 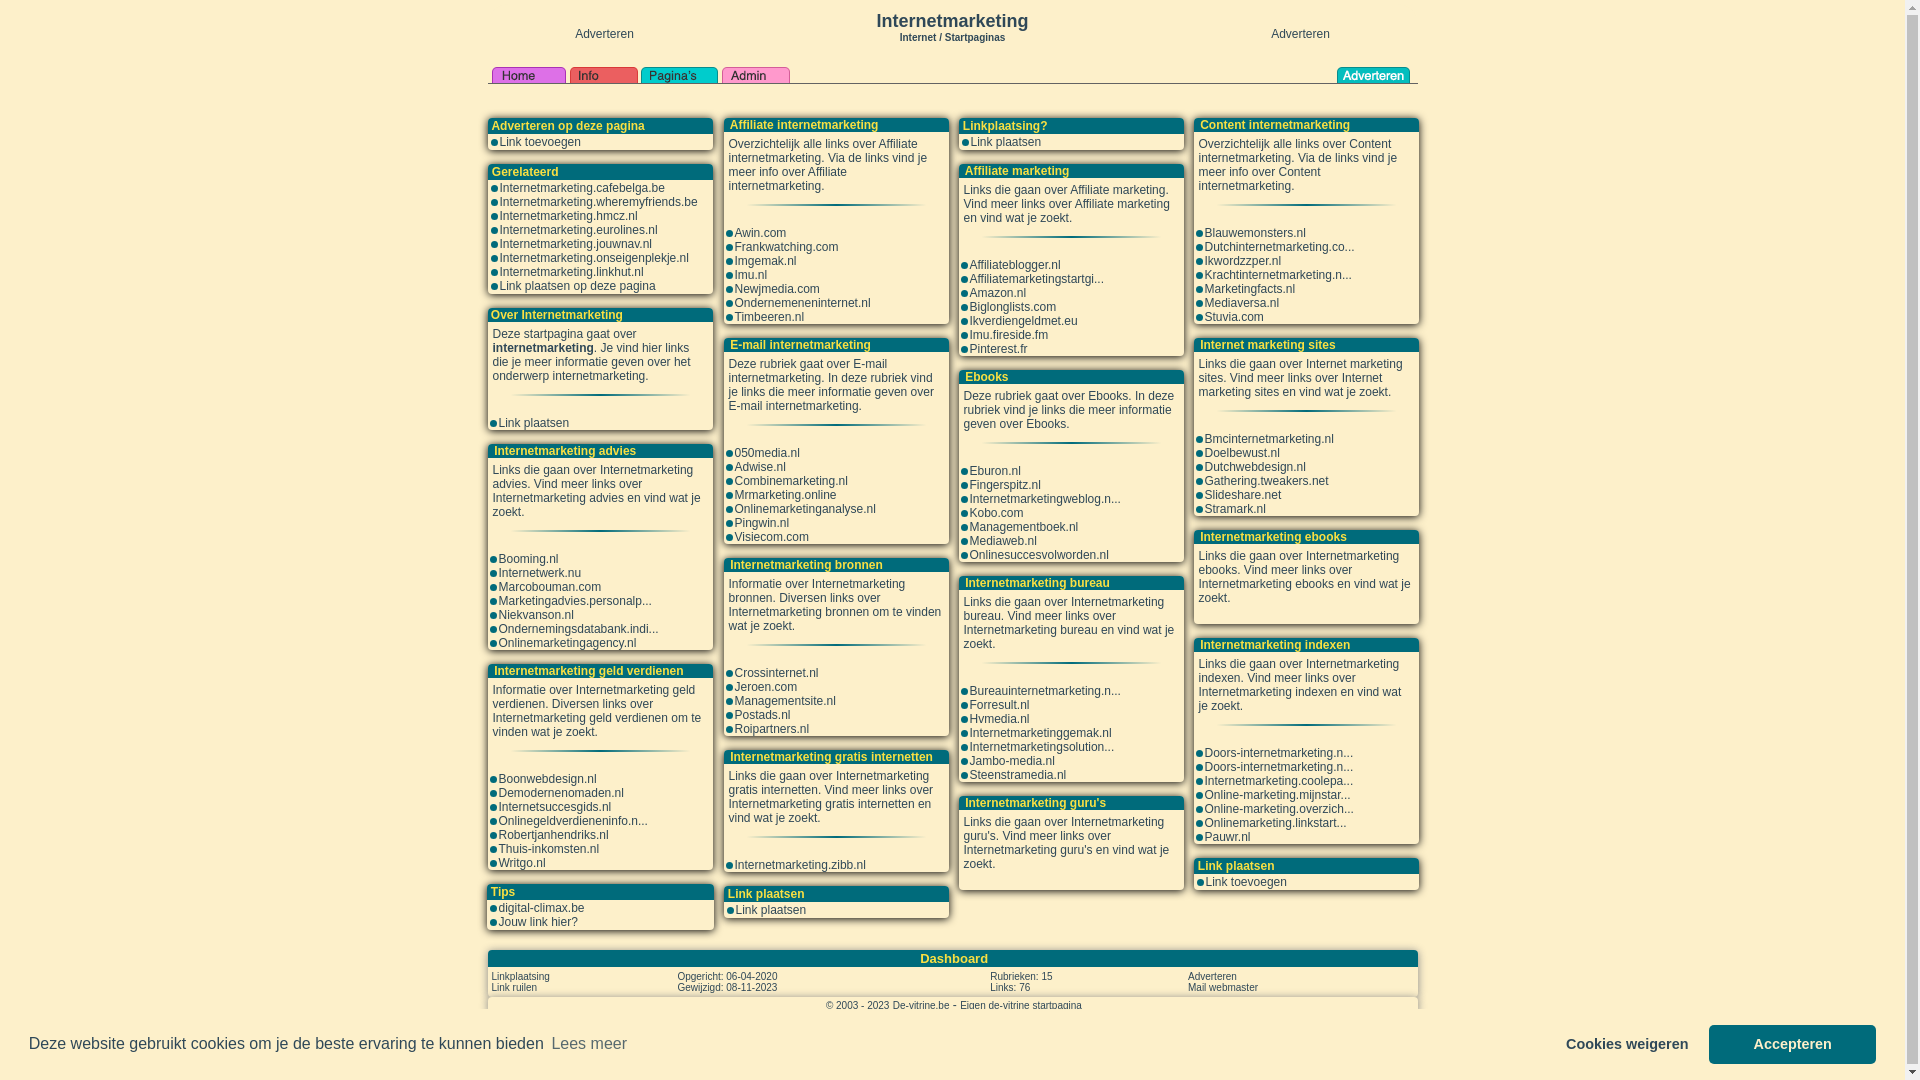 I want to click on Link plaatsen, so click(x=534, y=423).